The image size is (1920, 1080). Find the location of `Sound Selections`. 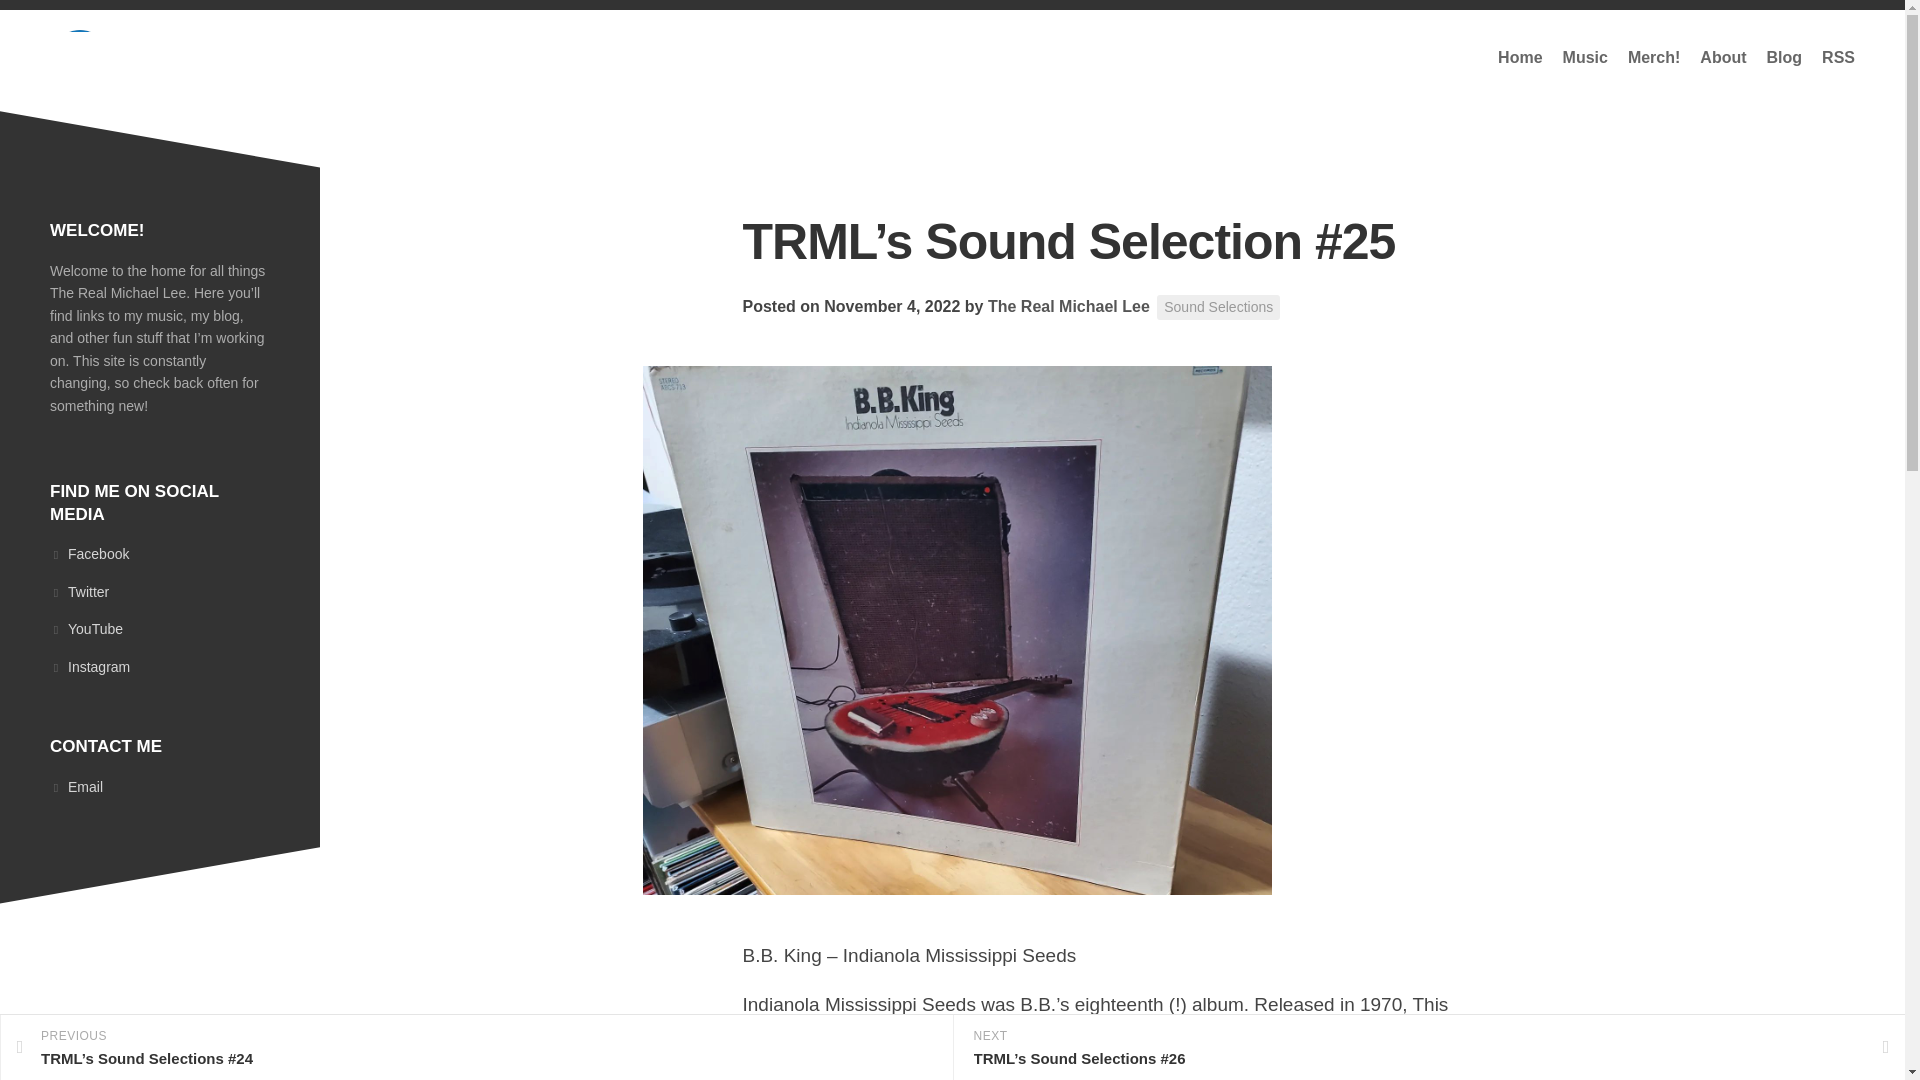

Sound Selections is located at coordinates (1218, 306).